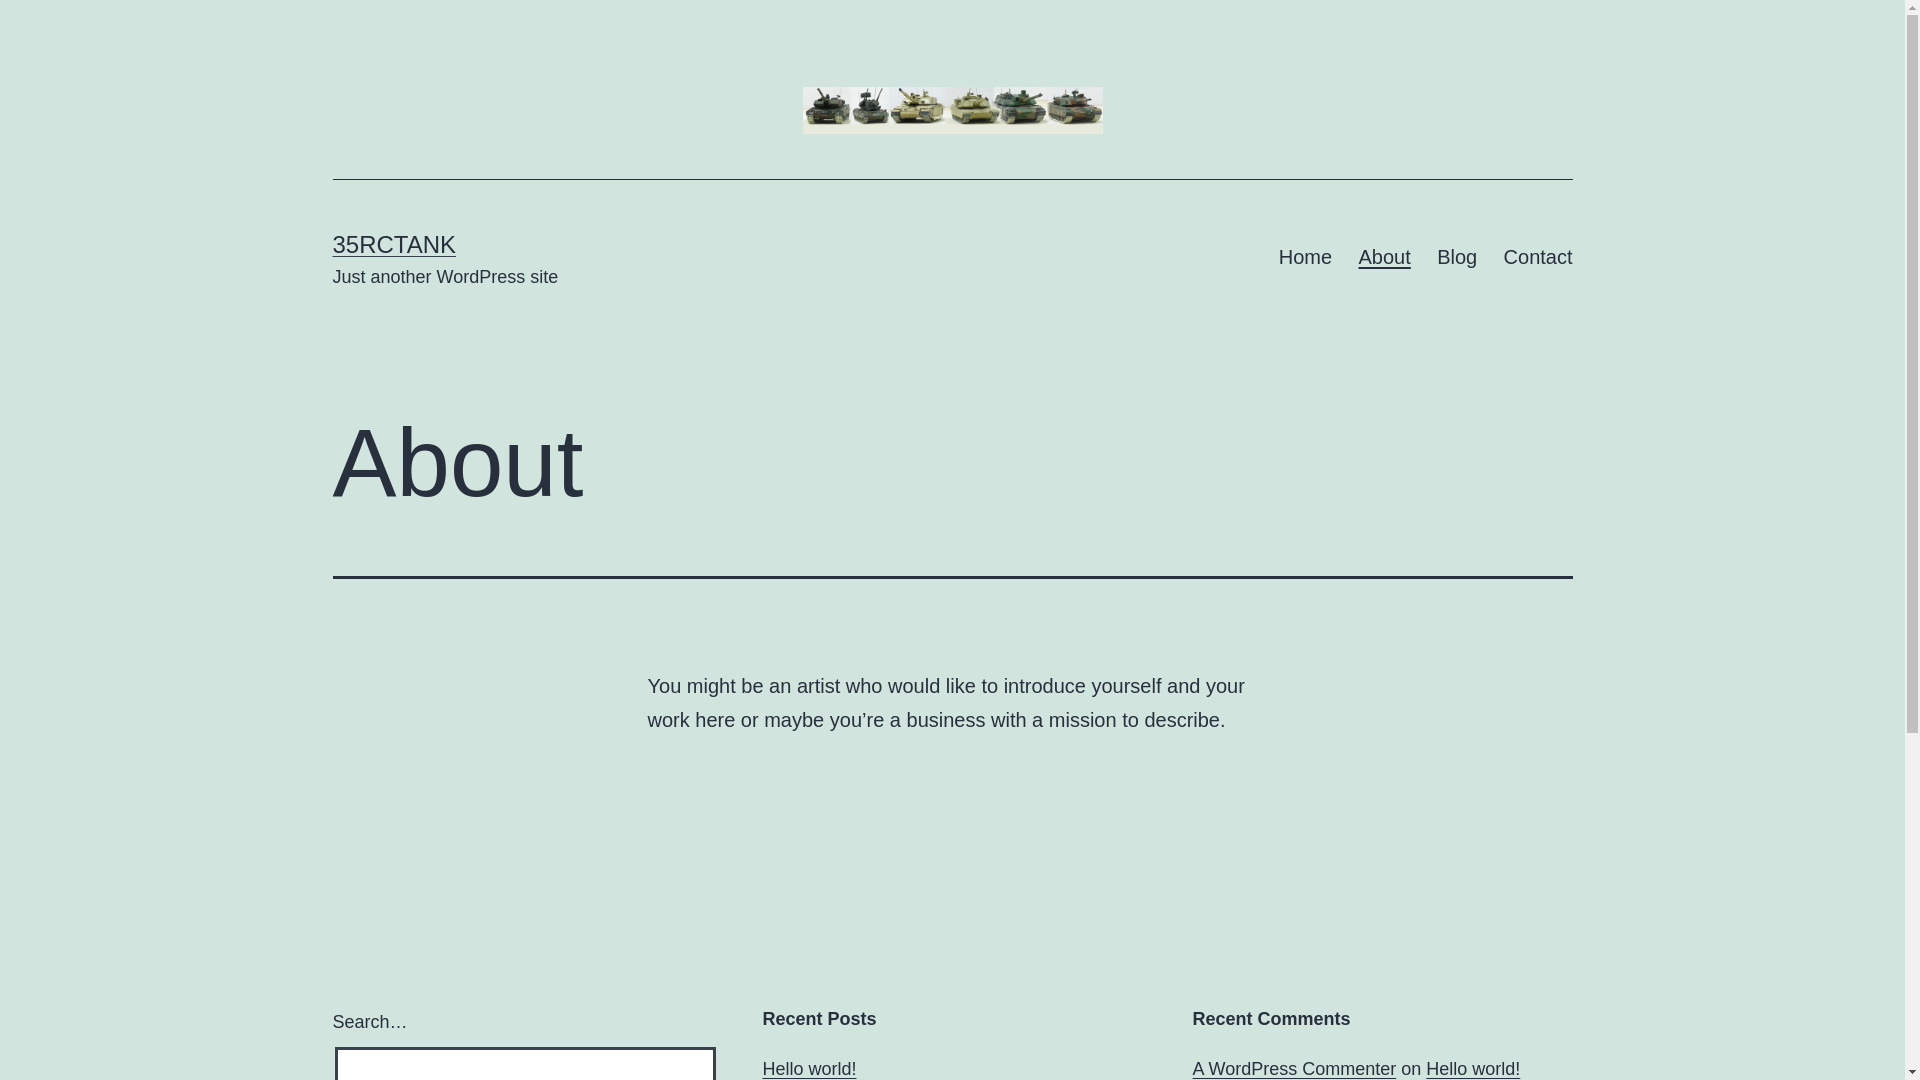 The width and height of the screenshot is (1920, 1080). Describe the element at coordinates (1294, 1069) in the screenshot. I see `A WordPress Commenter` at that location.